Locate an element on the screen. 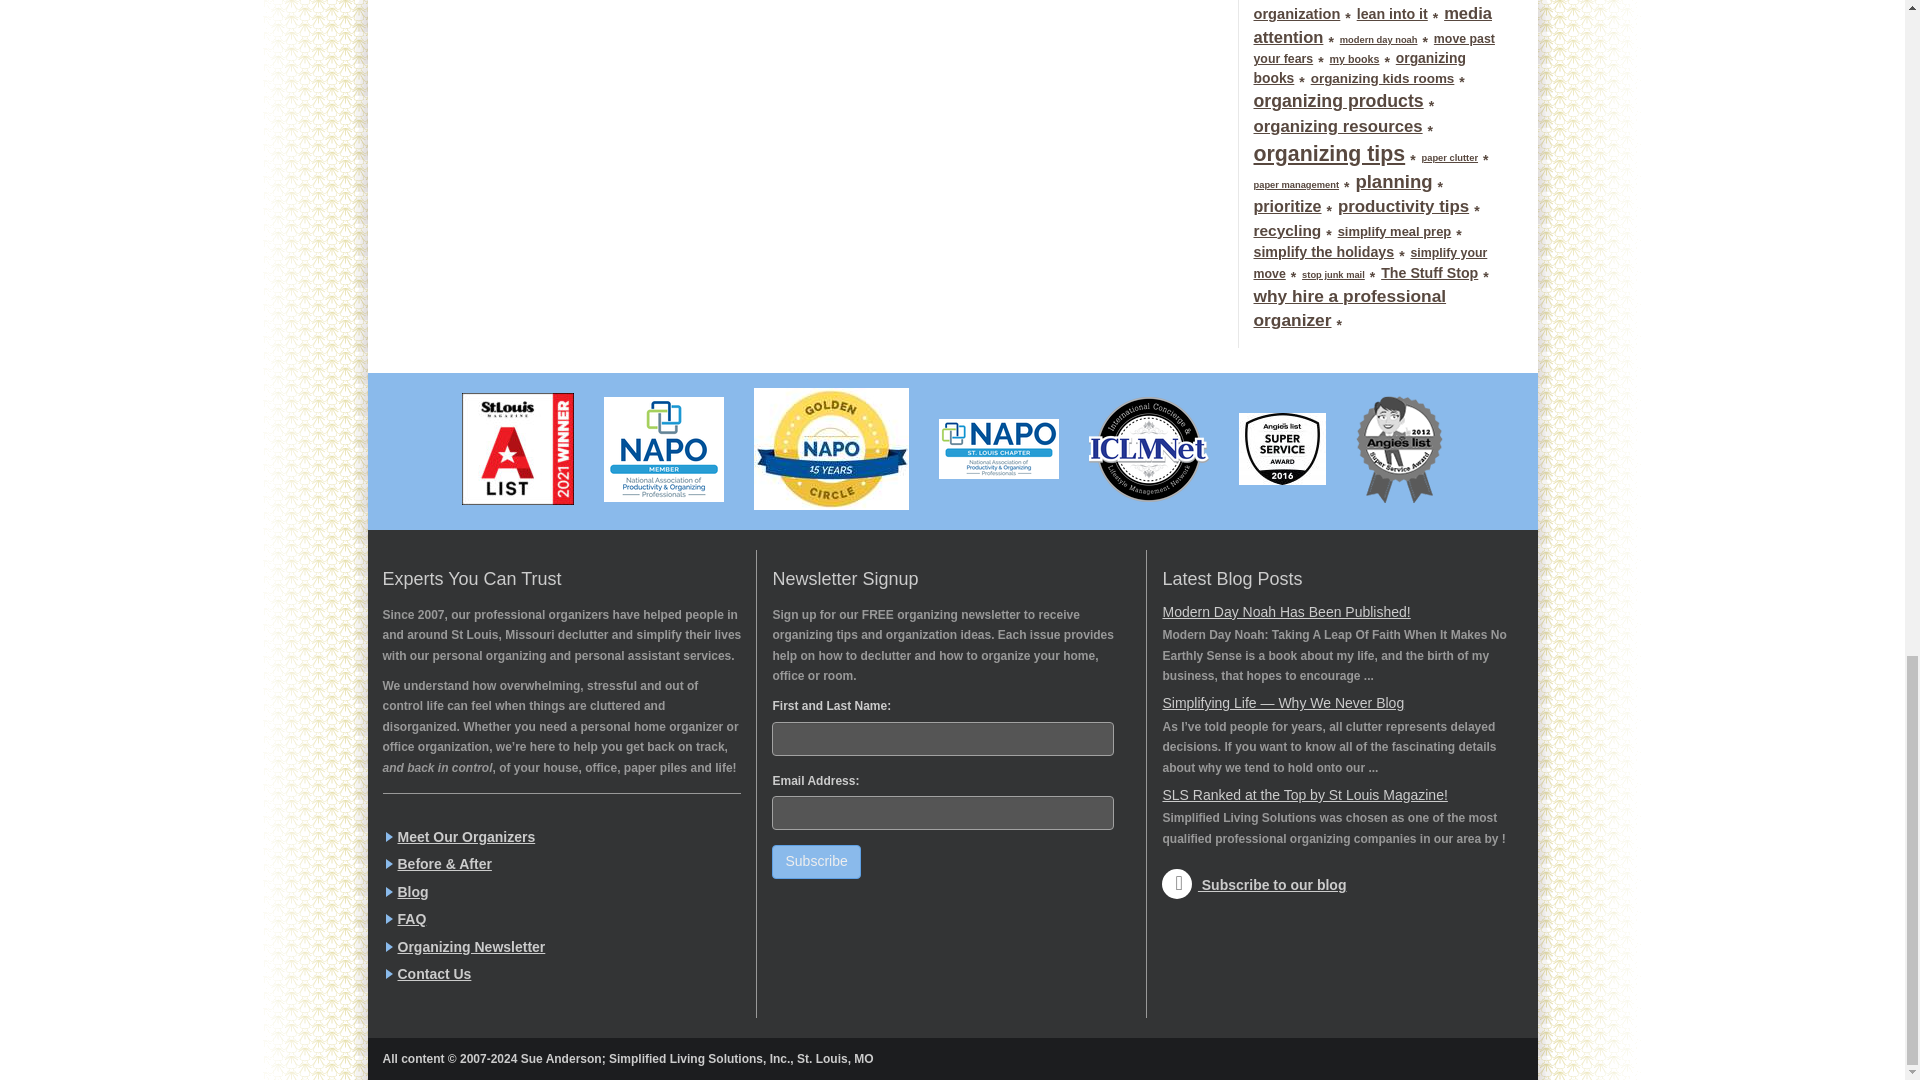 Image resolution: width=1920 pixels, height=1080 pixels. NAPO National is located at coordinates (664, 450).